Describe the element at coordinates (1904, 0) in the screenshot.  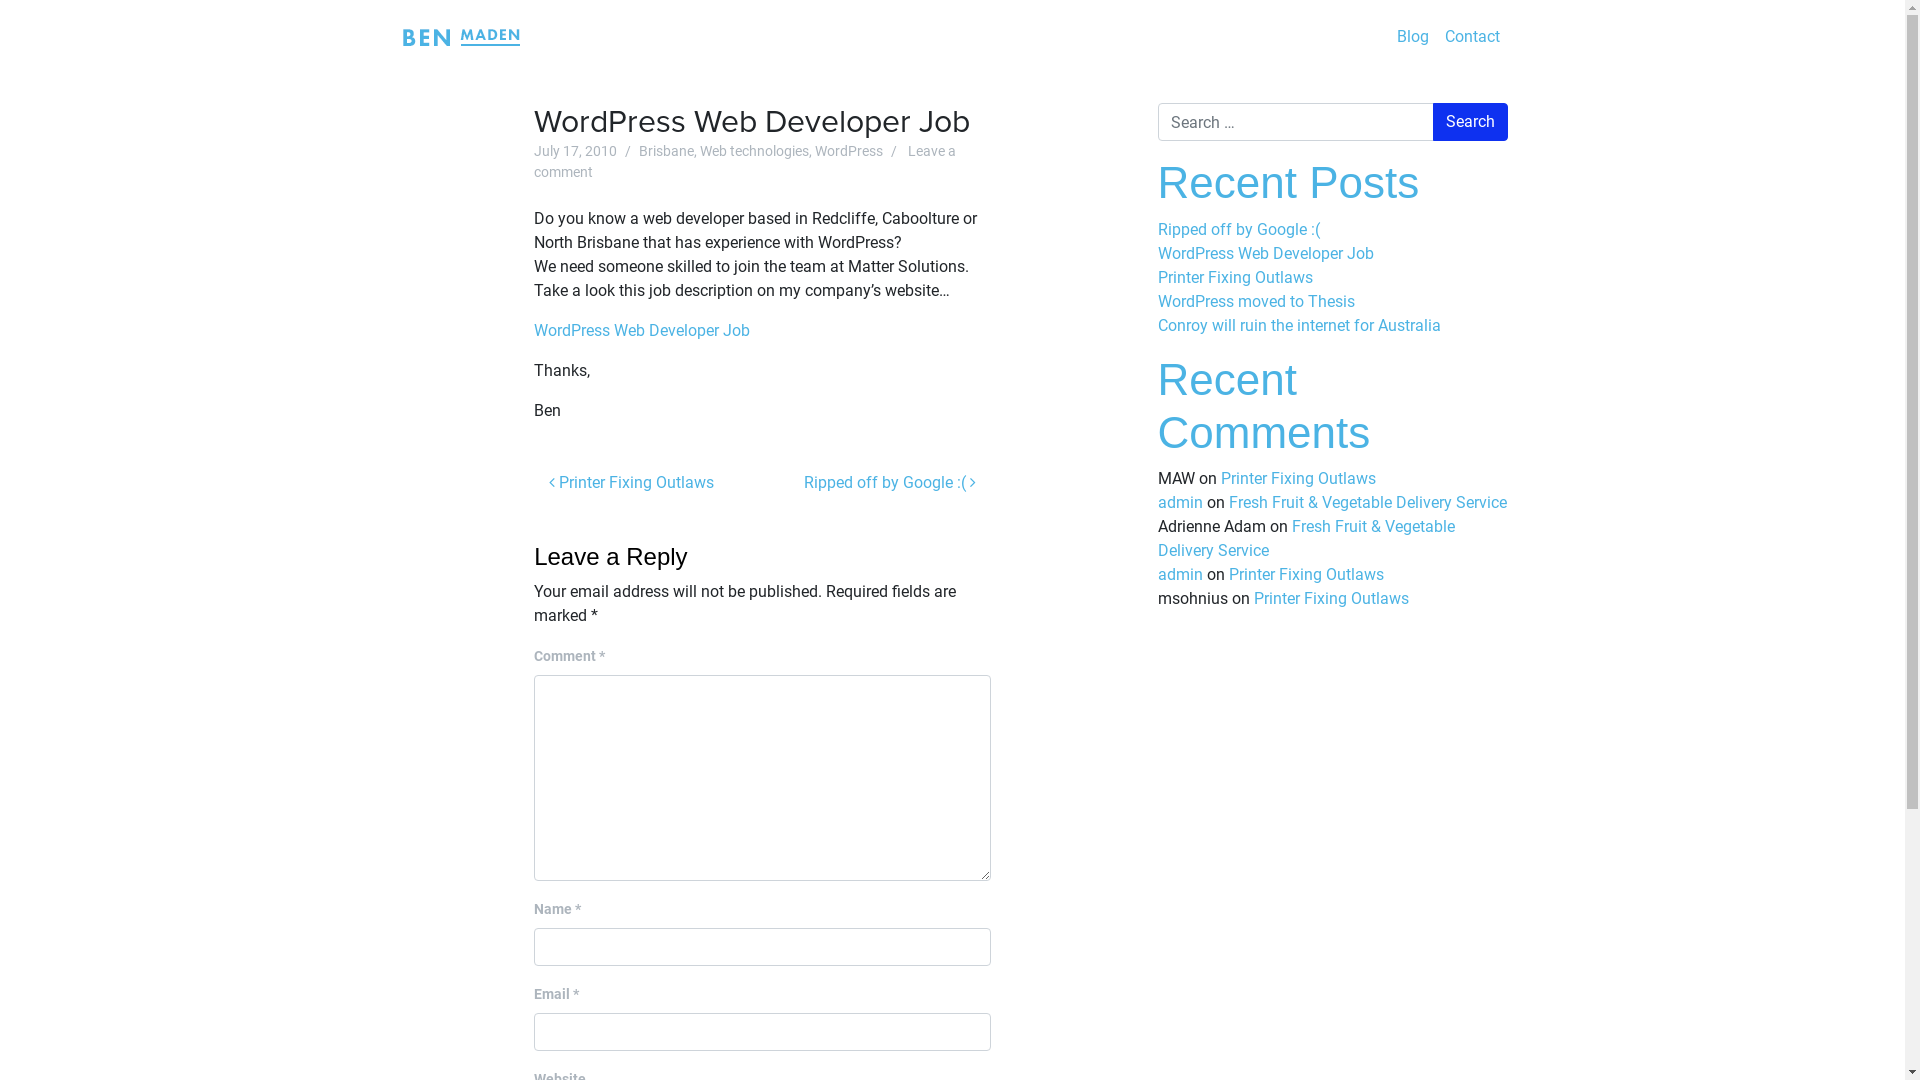
I see `Skip to content` at that location.